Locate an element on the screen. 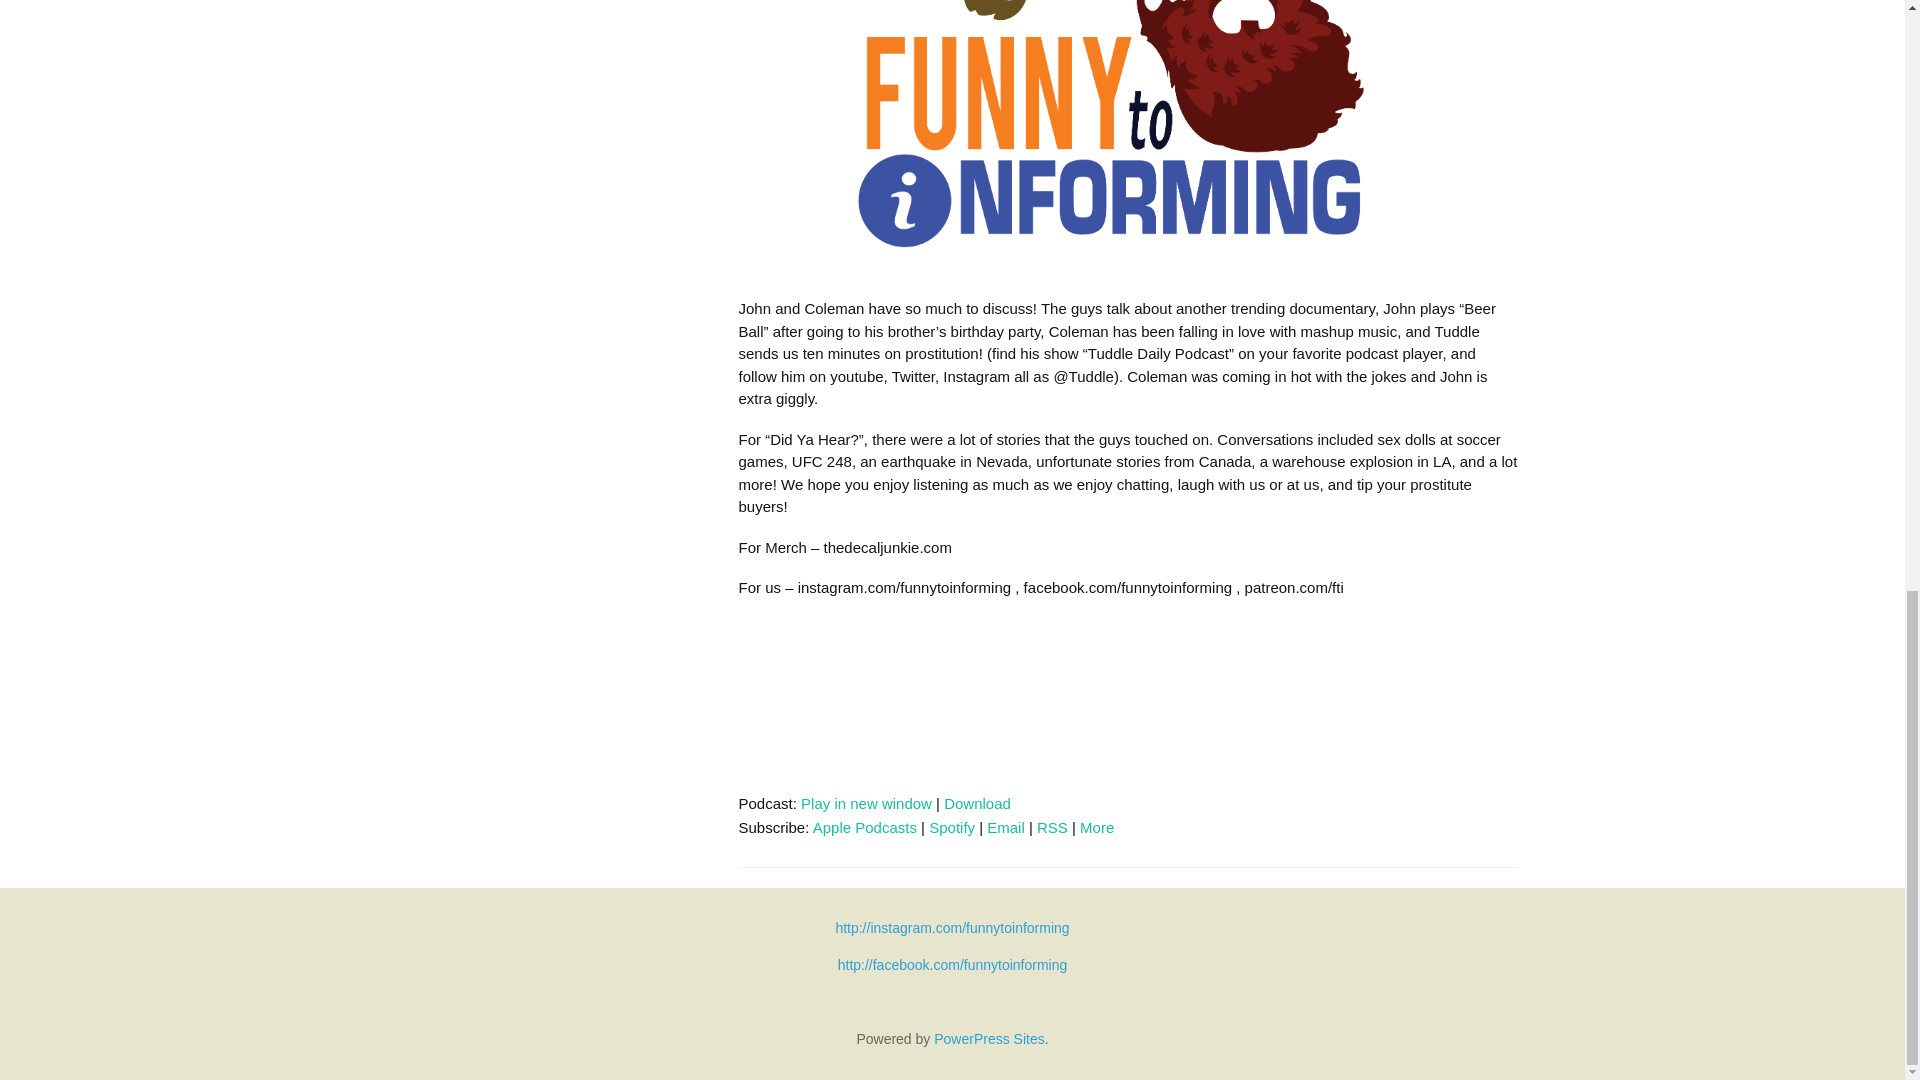 The image size is (1920, 1080). Blubrry Podcast Player is located at coordinates (1126, 700).